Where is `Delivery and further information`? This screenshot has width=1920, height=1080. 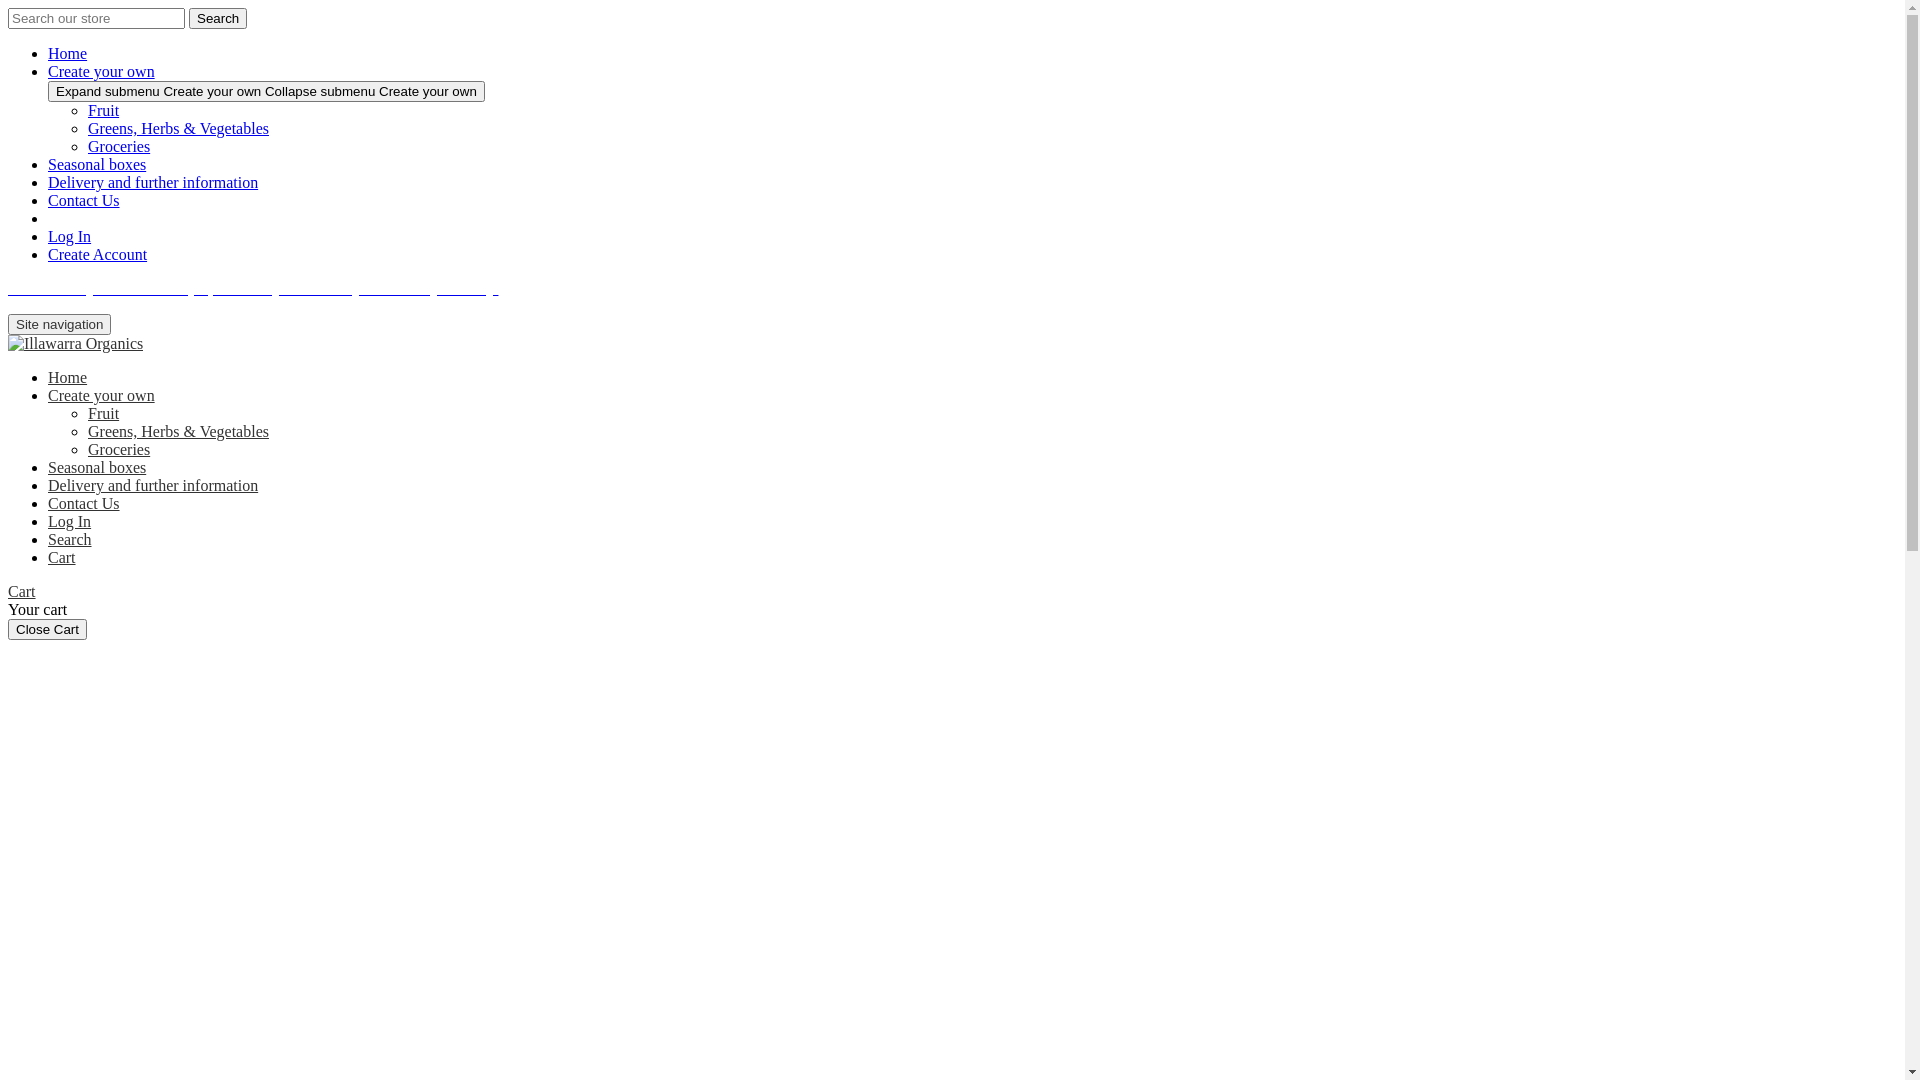
Delivery and further information is located at coordinates (153, 182).